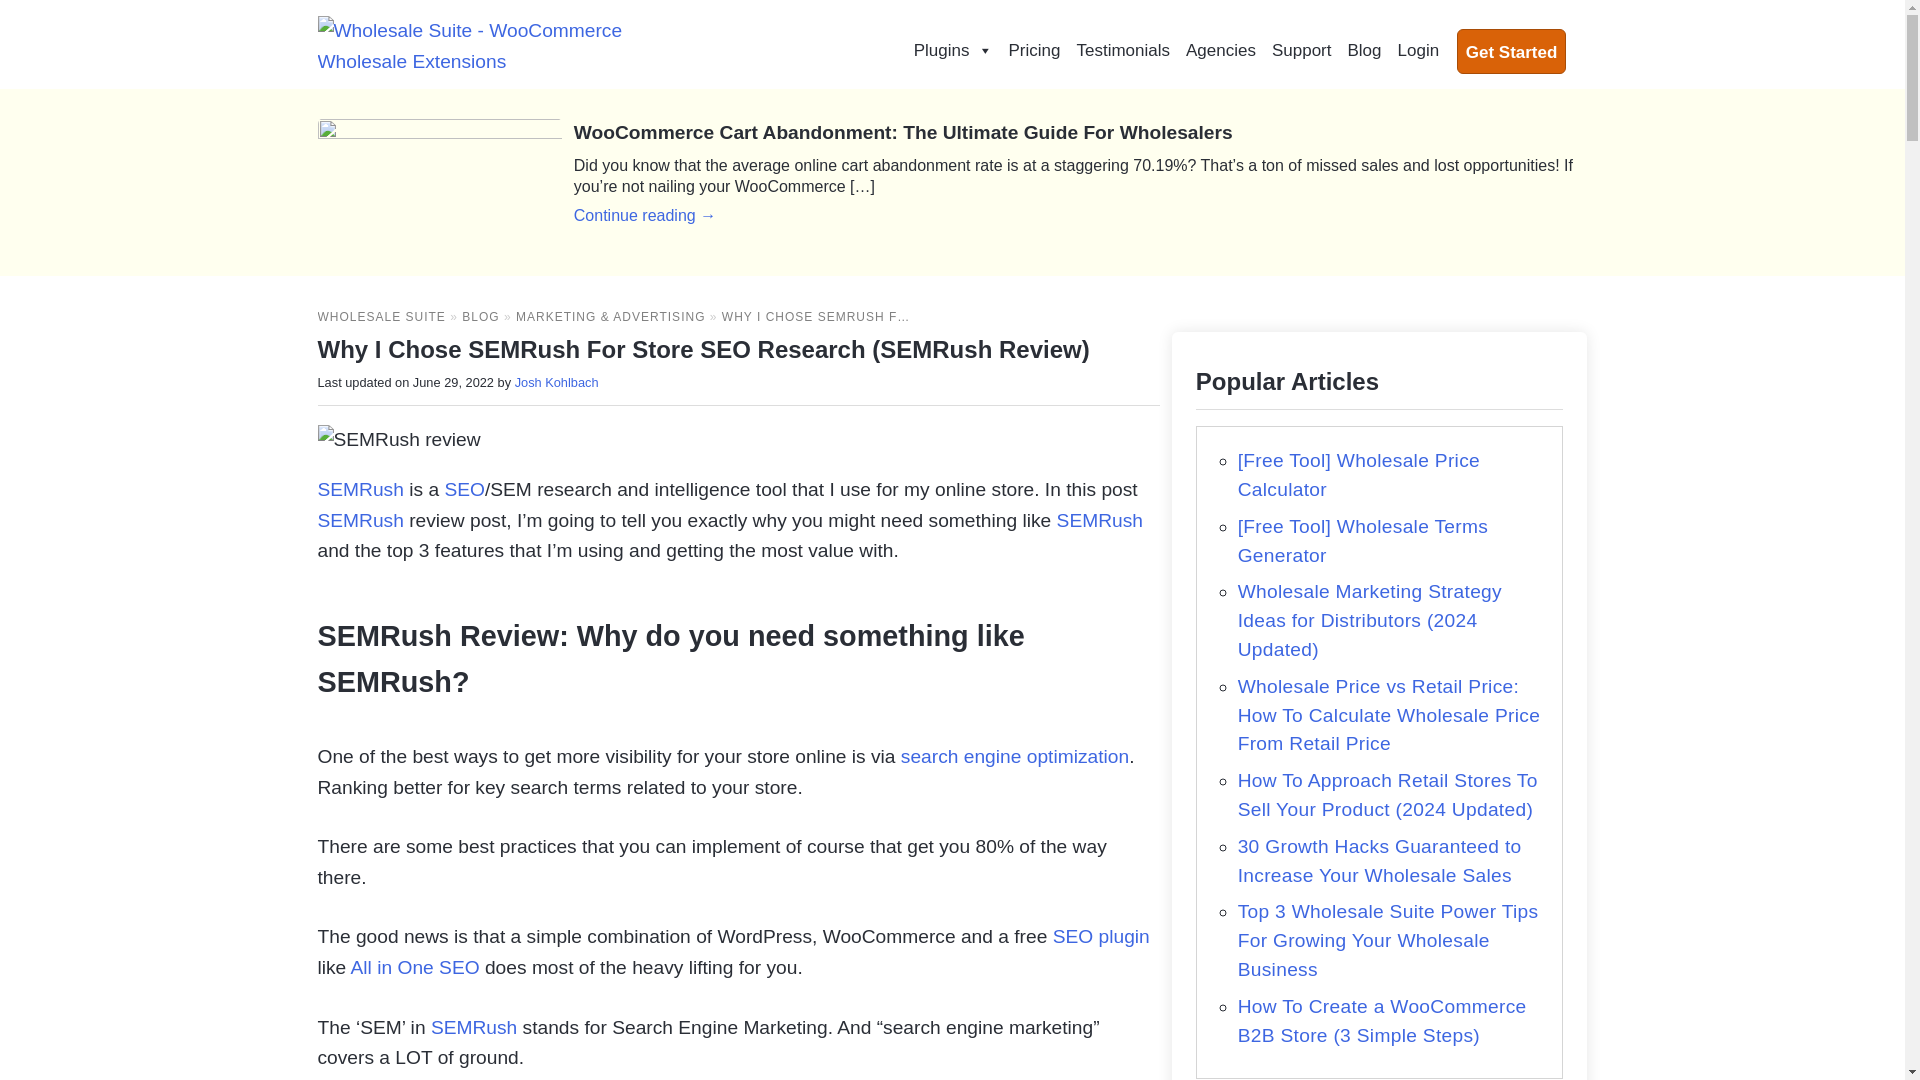  What do you see at coordinates (382, 316) in the screenshot?
I see `Go to Wholesale Suite.` at bounding box center [382, 316].